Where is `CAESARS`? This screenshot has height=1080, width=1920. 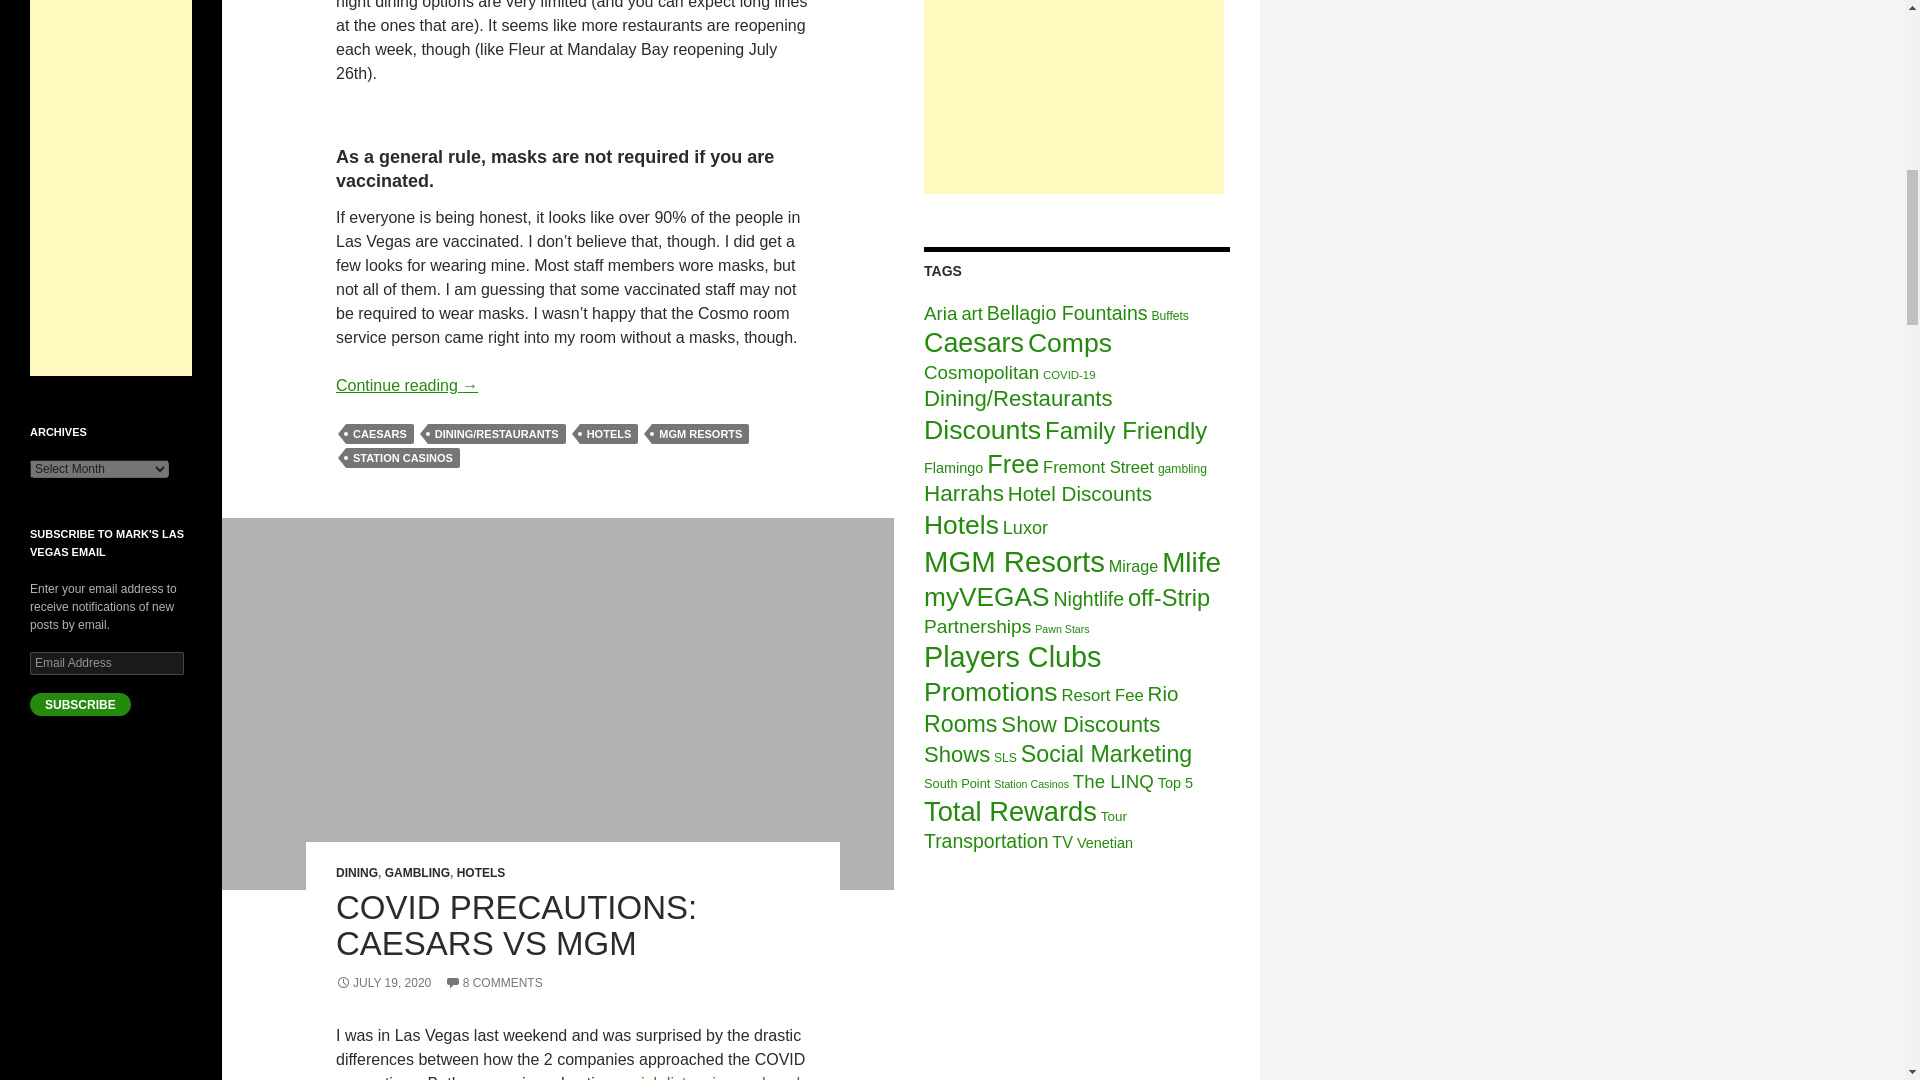
CAESARS is located at coordinates (380, 434).